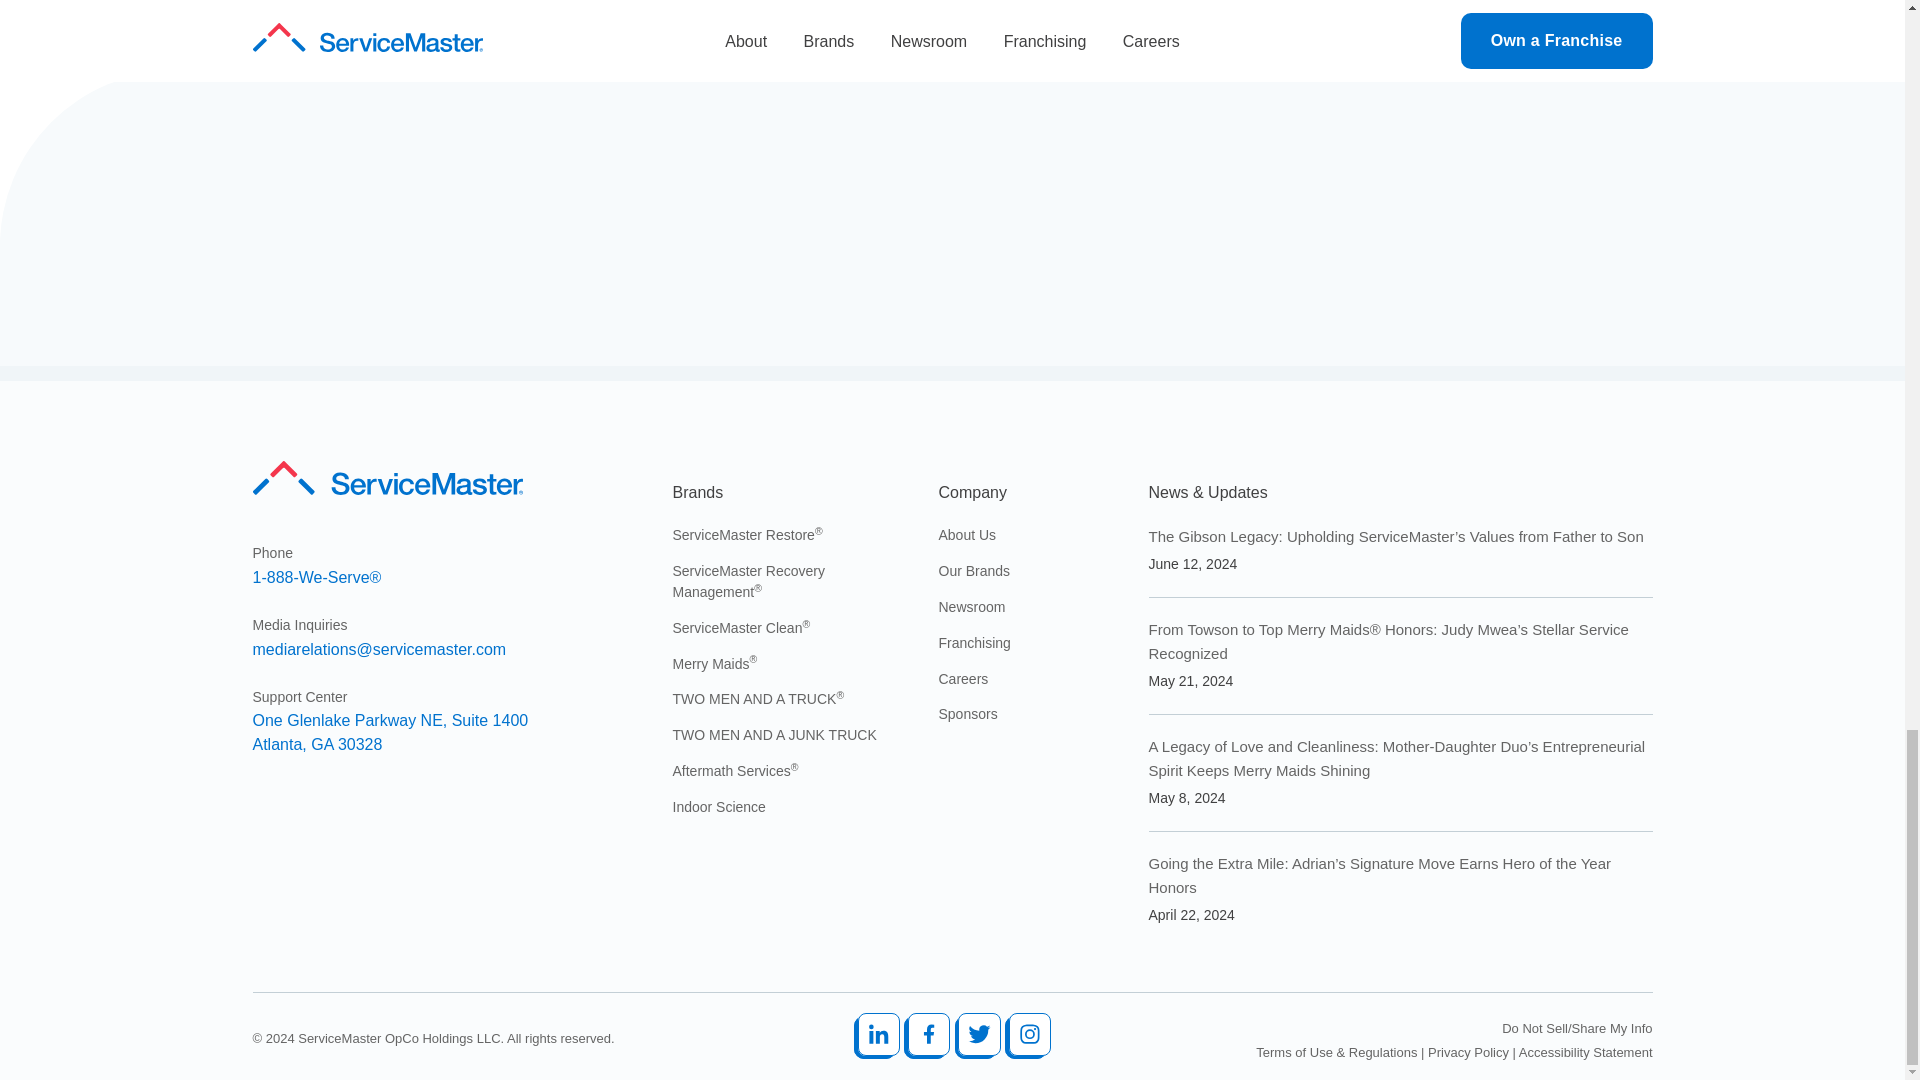 This screenshot has width=1920, height=1080. I want to click on Link to homepage, so click(390, 731).